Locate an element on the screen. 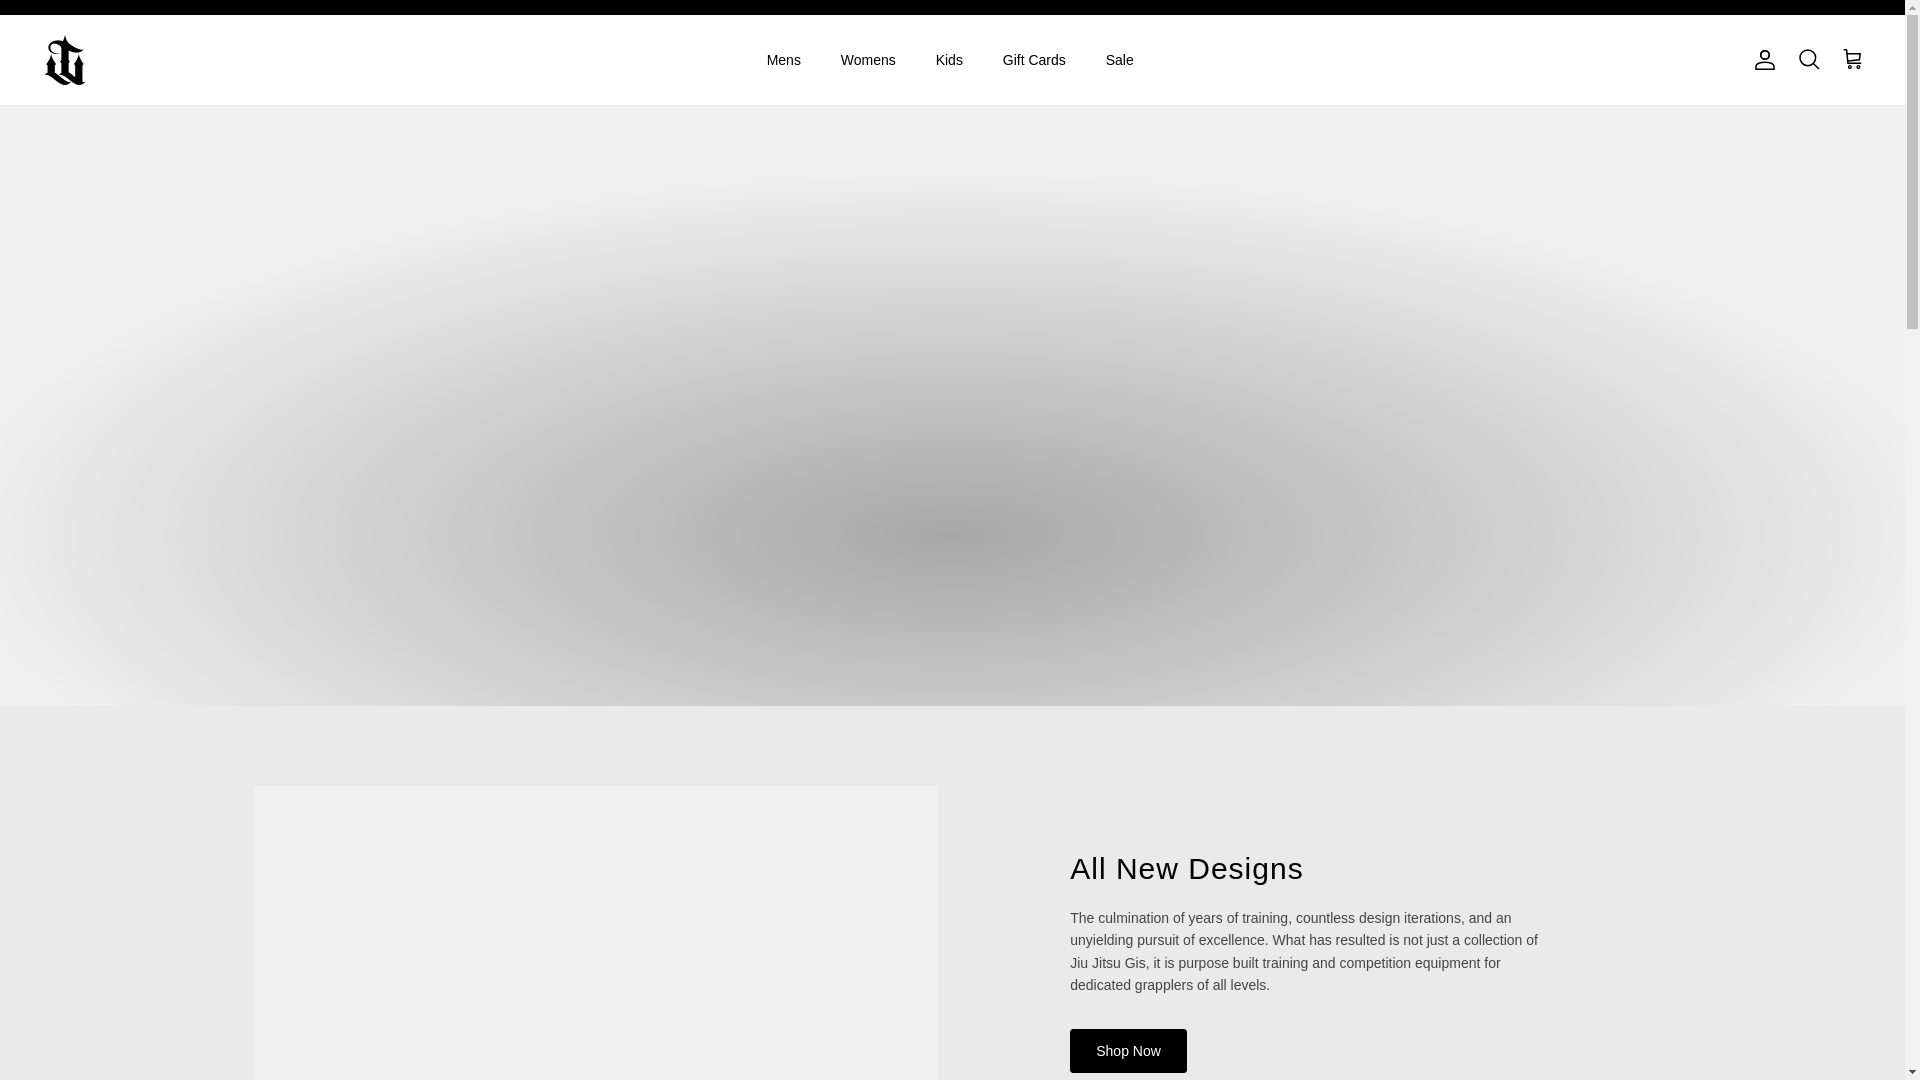 The width and height of the screenshot is (1920, 1080). Account is located at coordinates (1761, 60).